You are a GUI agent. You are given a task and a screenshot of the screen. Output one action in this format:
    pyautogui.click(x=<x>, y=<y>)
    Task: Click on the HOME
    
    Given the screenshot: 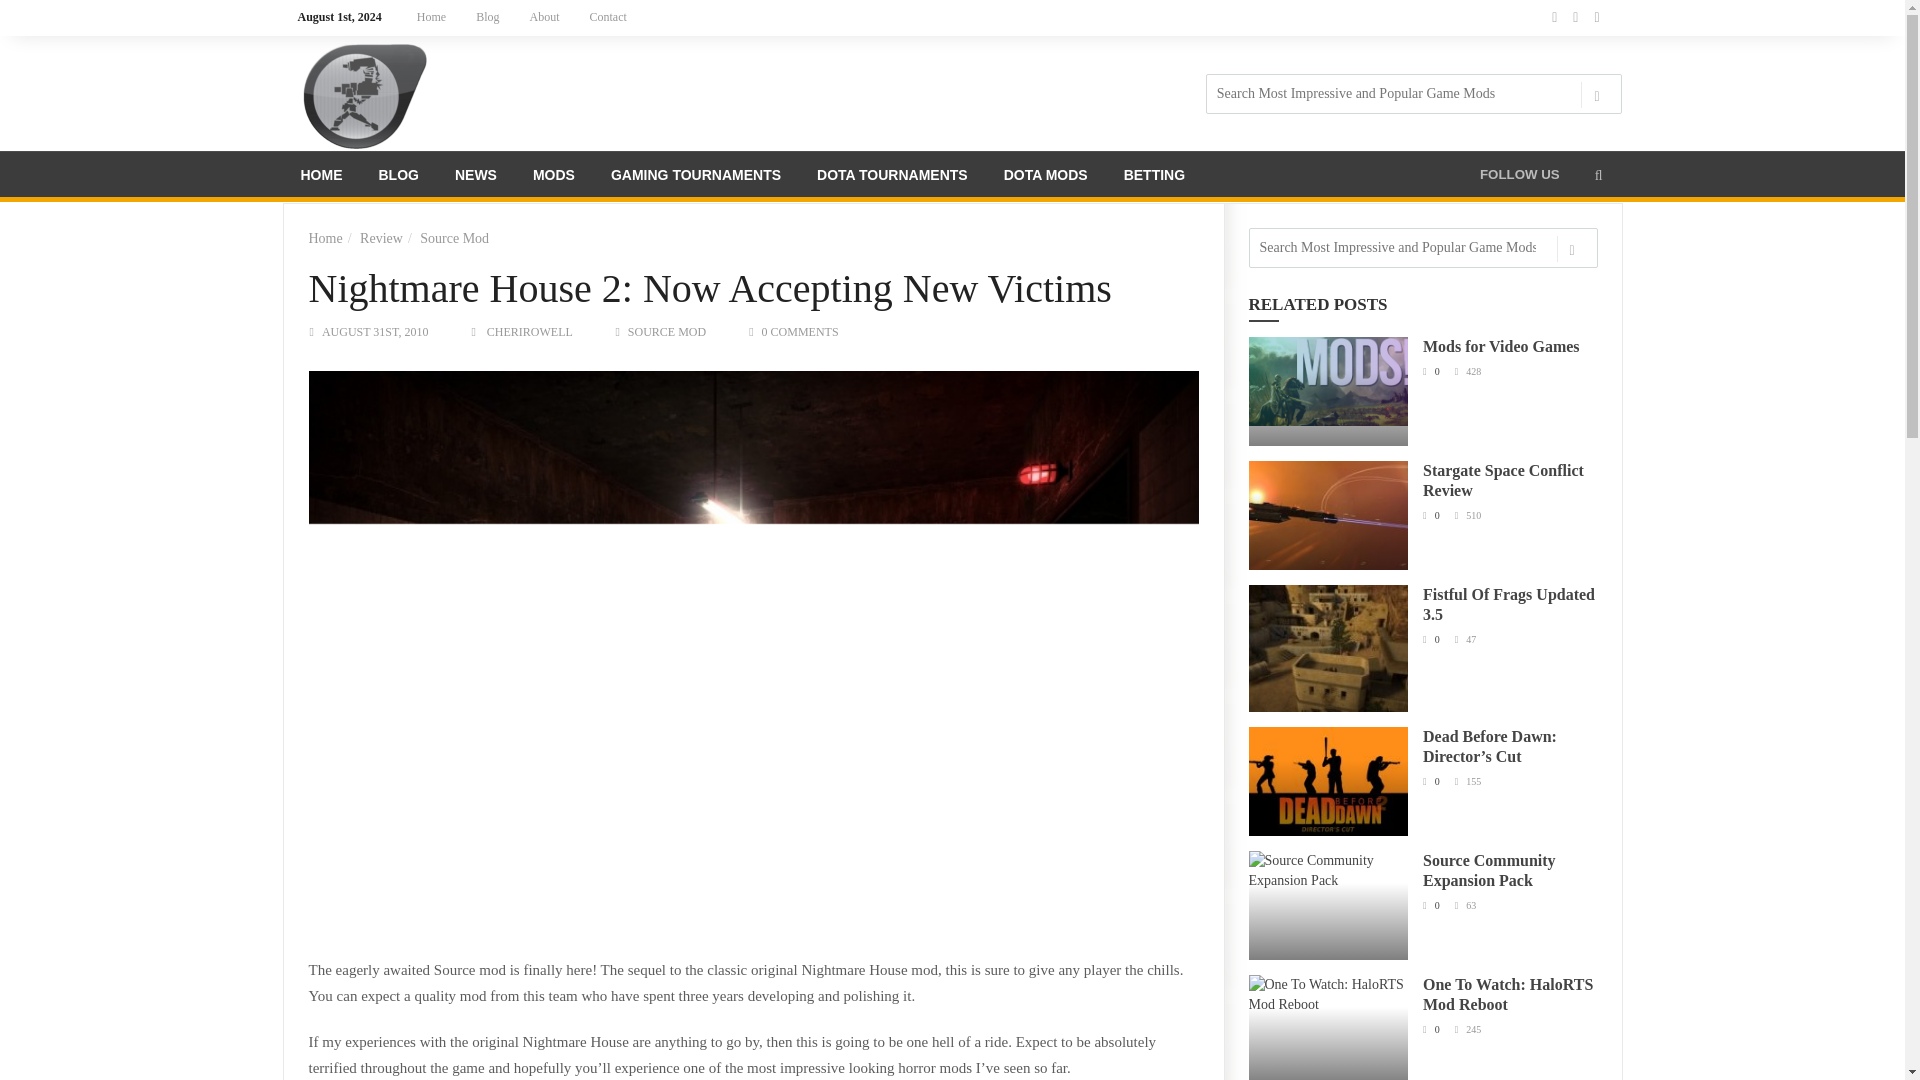 What is the action you would take?
    pyautogui.click(x=321, y=178)
    